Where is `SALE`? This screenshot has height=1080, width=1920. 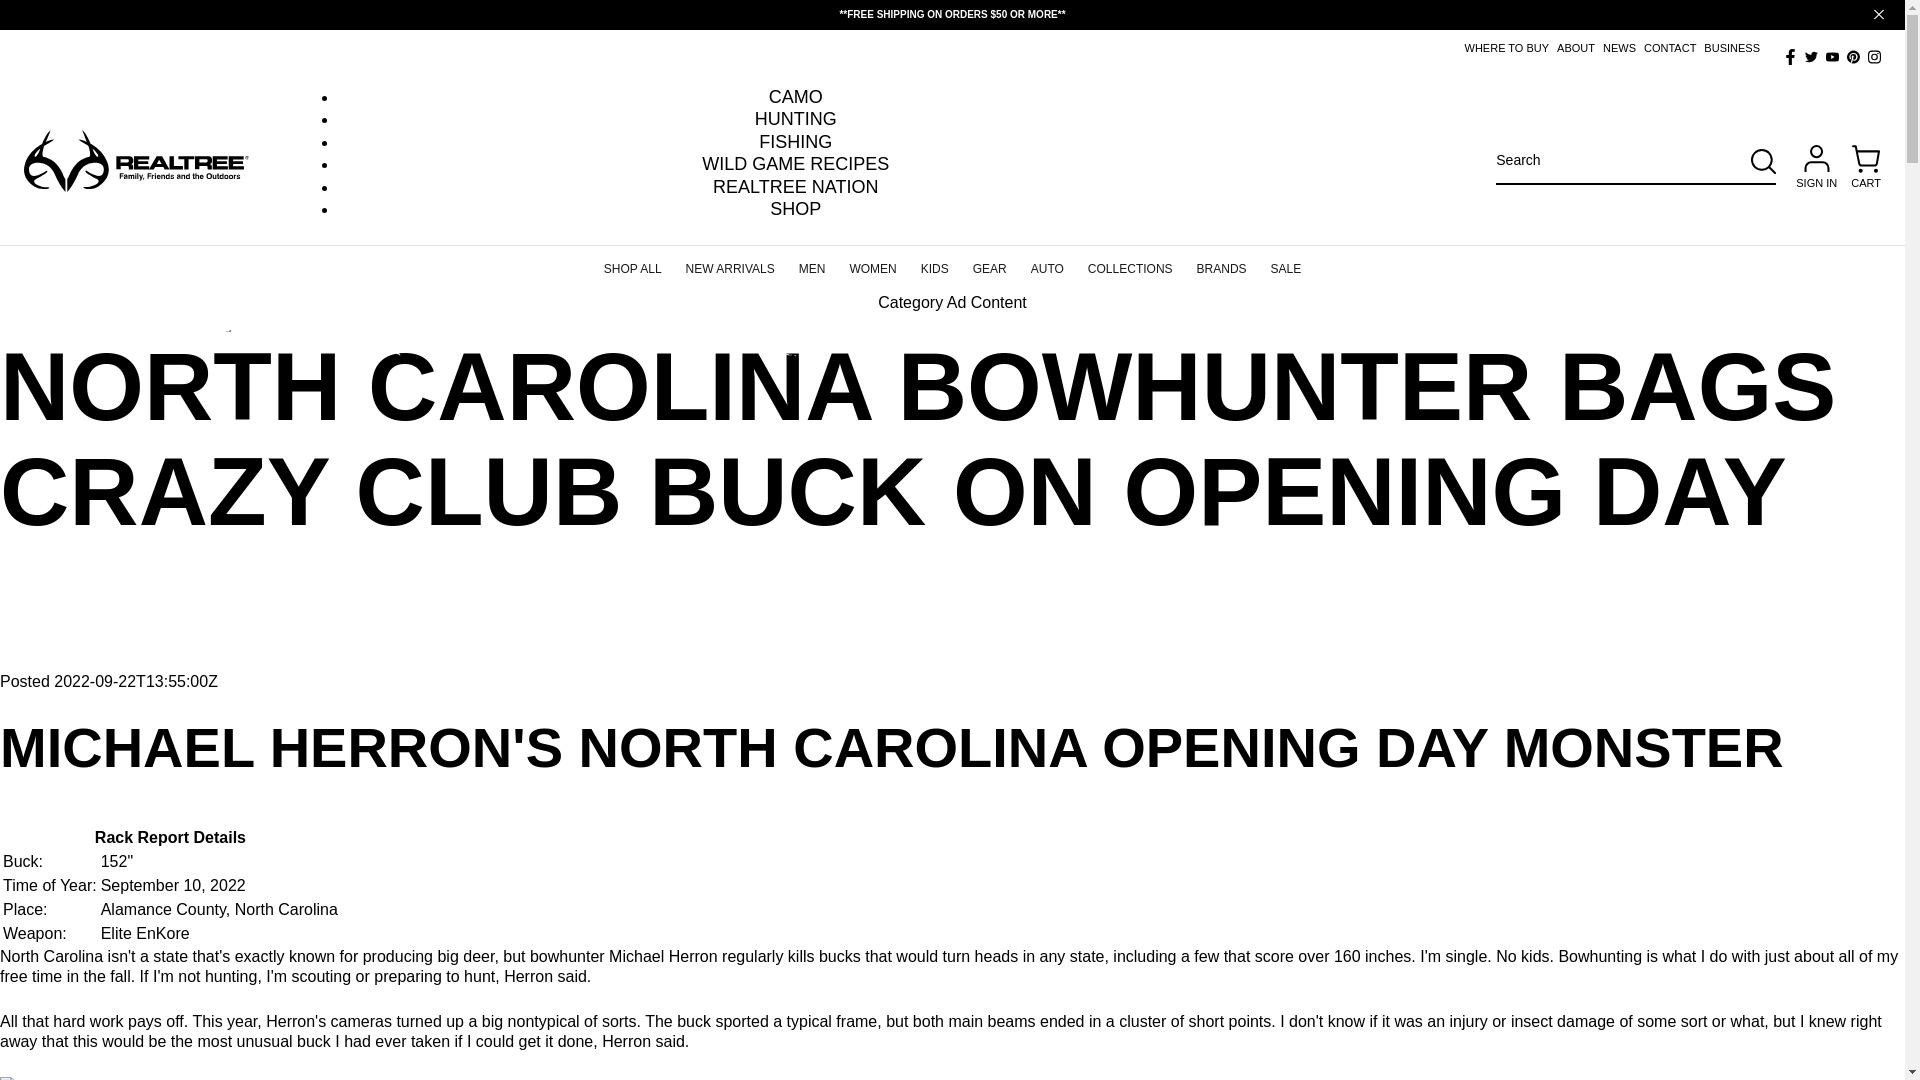 SALE is located at coordinates (1286, 261).